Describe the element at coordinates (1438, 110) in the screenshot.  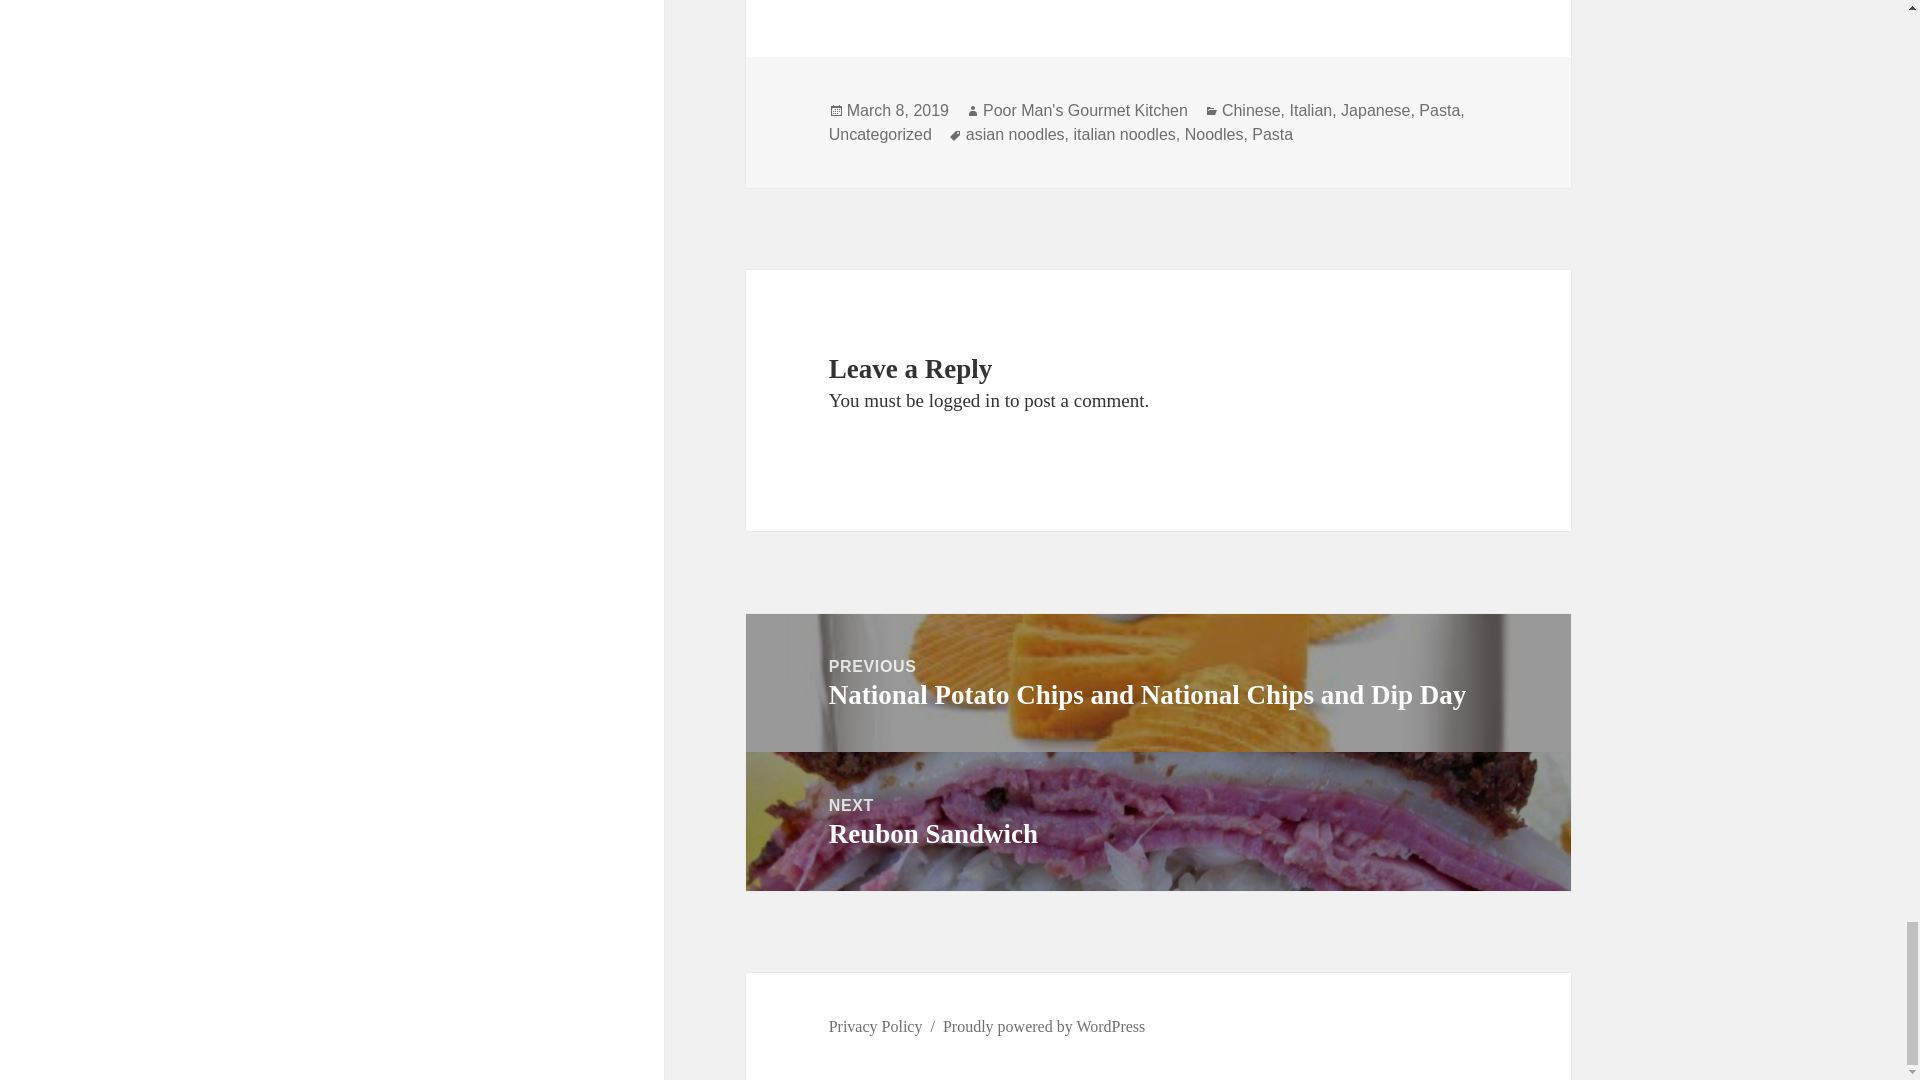
I see `Pasta` at that location.